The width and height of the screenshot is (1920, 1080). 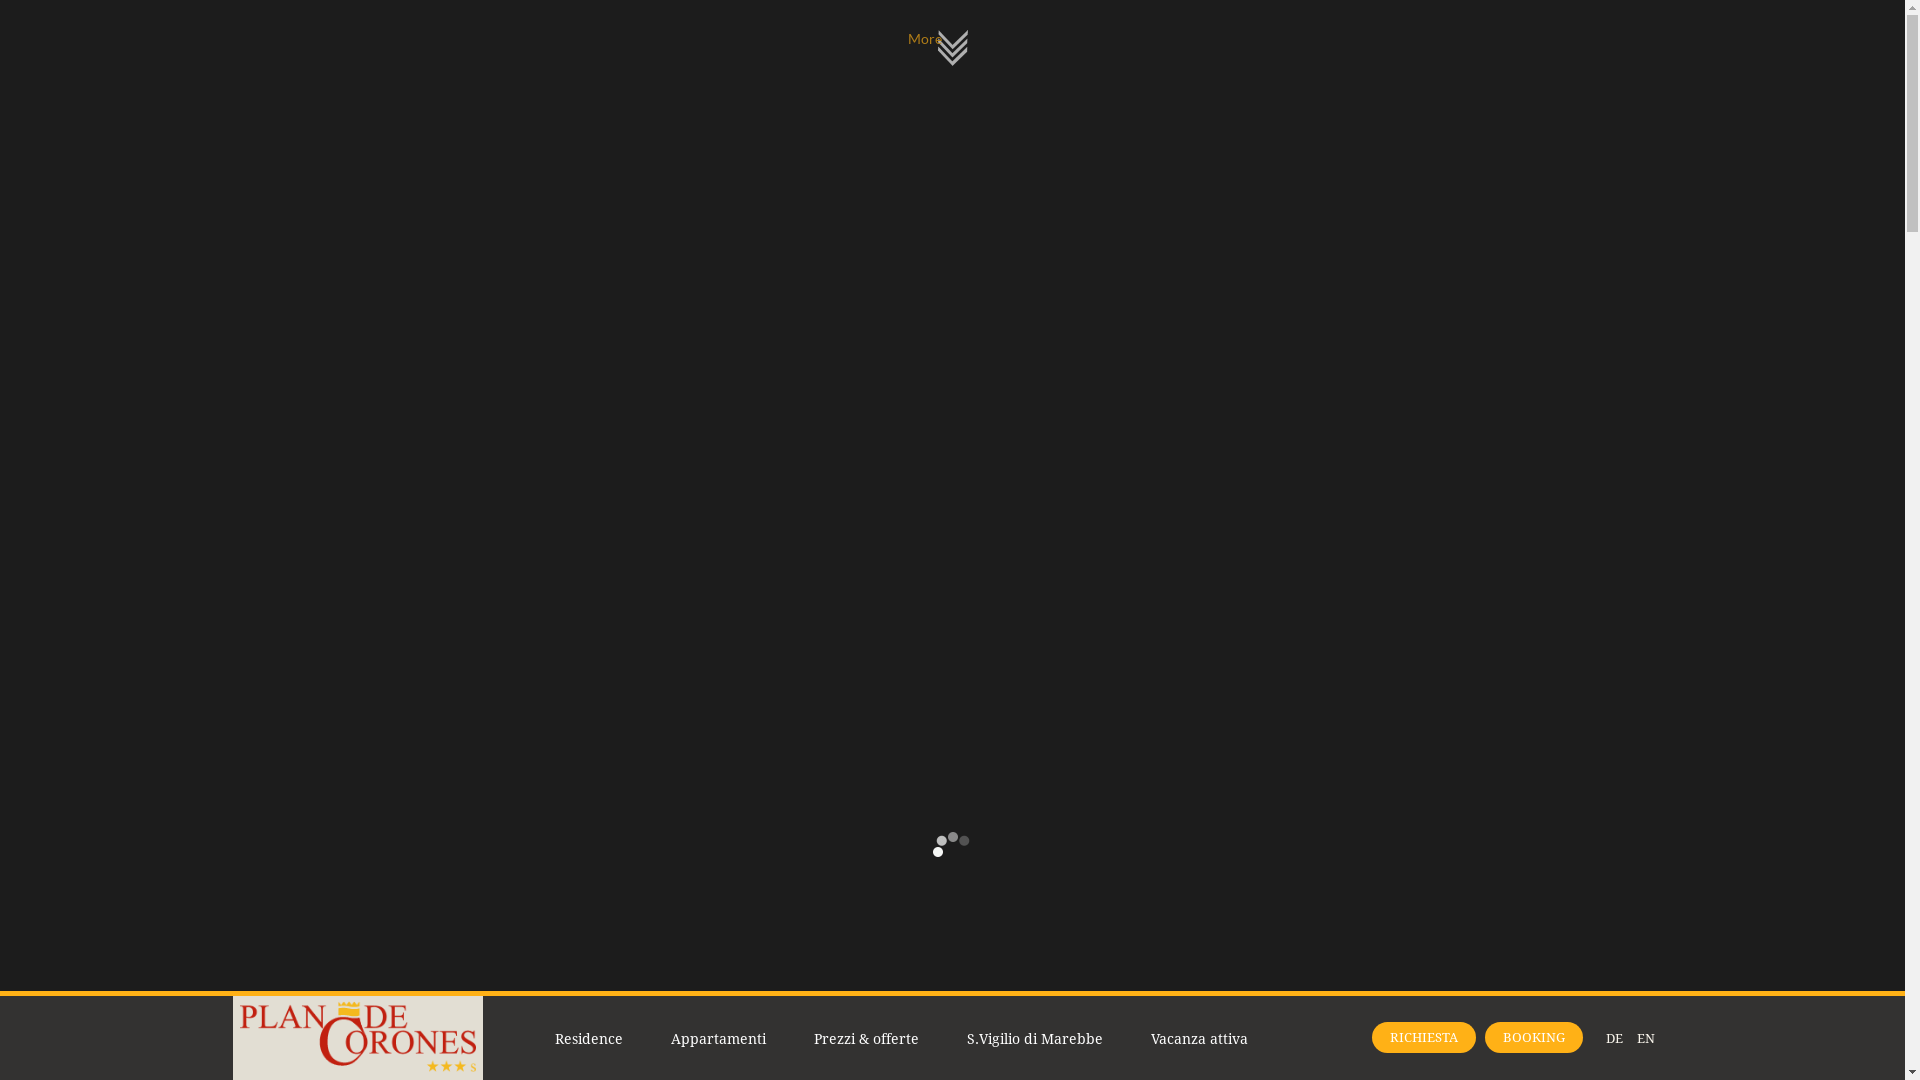 What do you see at coordinates (953, 48) in the screenshot?
I see `More` at bounding box center [953, 48].